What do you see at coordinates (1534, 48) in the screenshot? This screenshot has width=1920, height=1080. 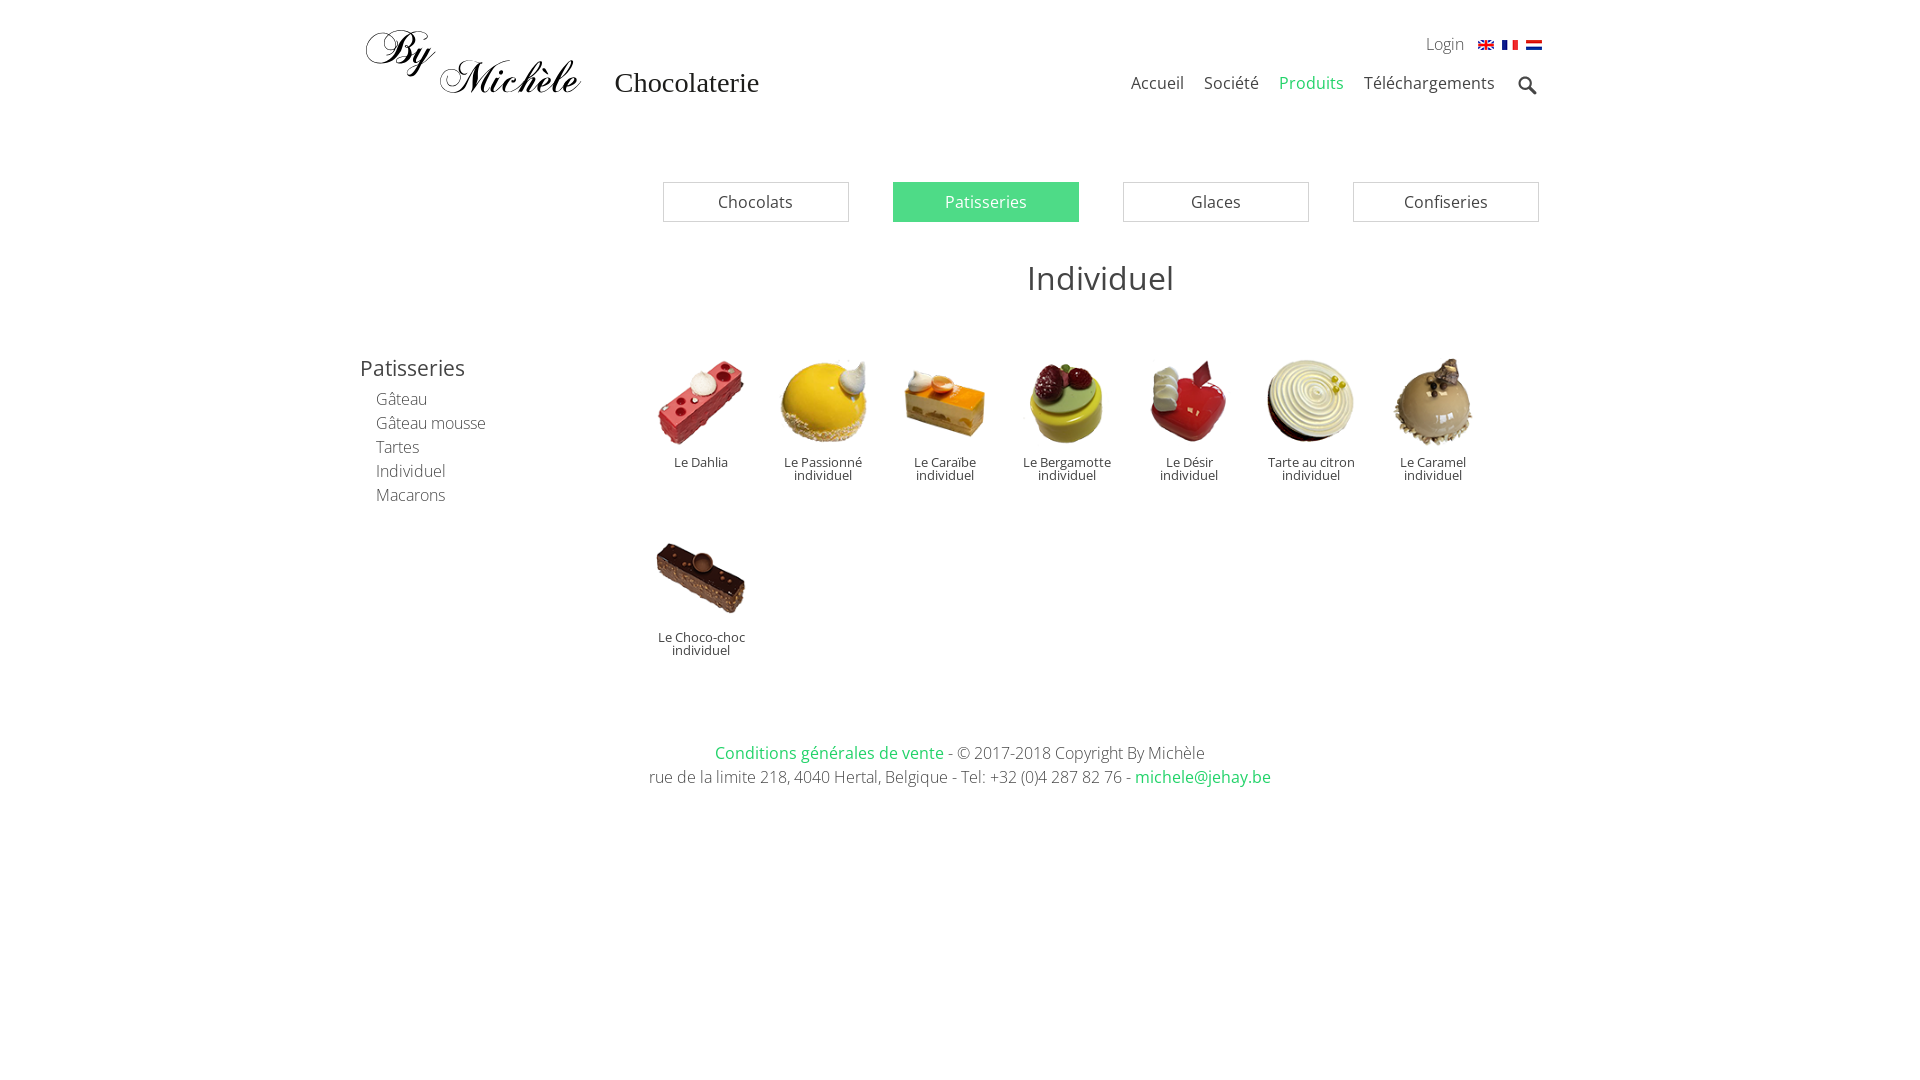 I see `Nl` at bounding box center [1534, 48].